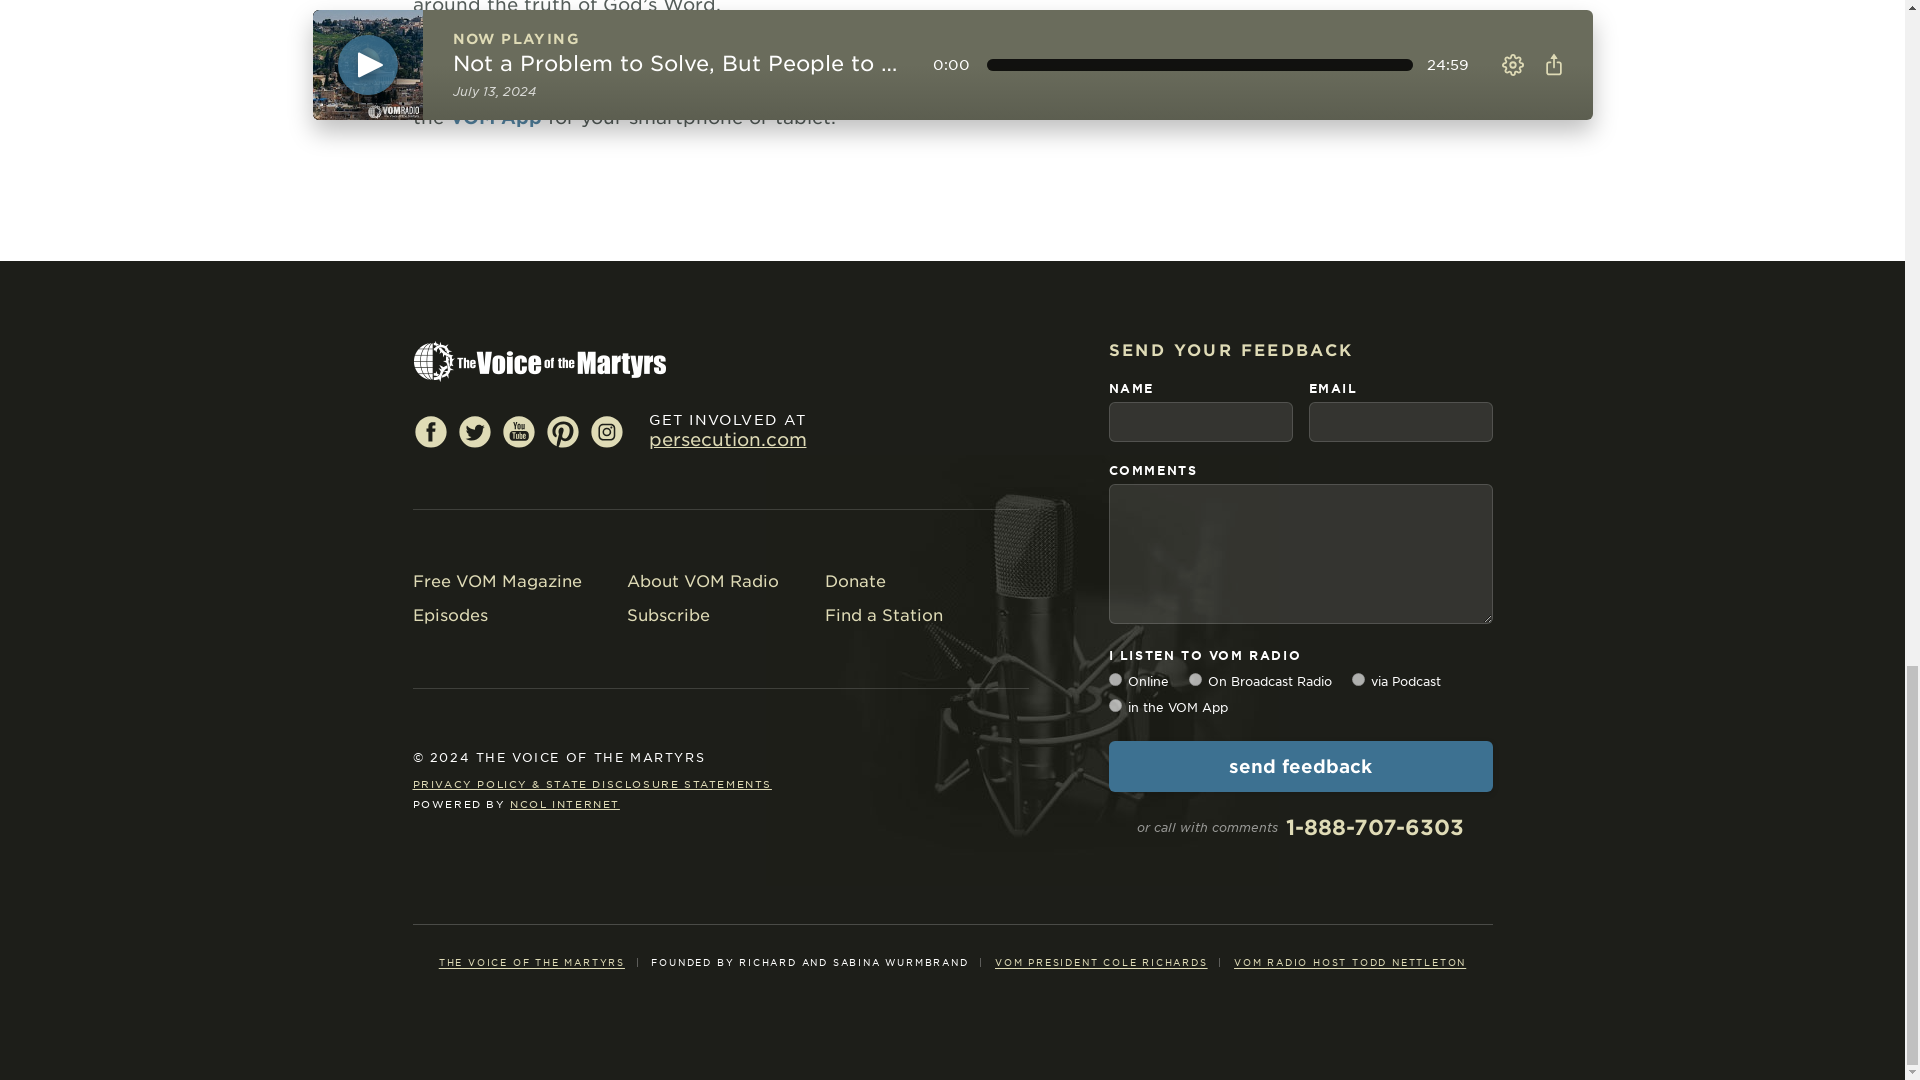 The image size is (1920, 1080). What do you see at coordinates (561, 430) in the screenshot?
I see `Pinterest` at bounding box center [561, 430].